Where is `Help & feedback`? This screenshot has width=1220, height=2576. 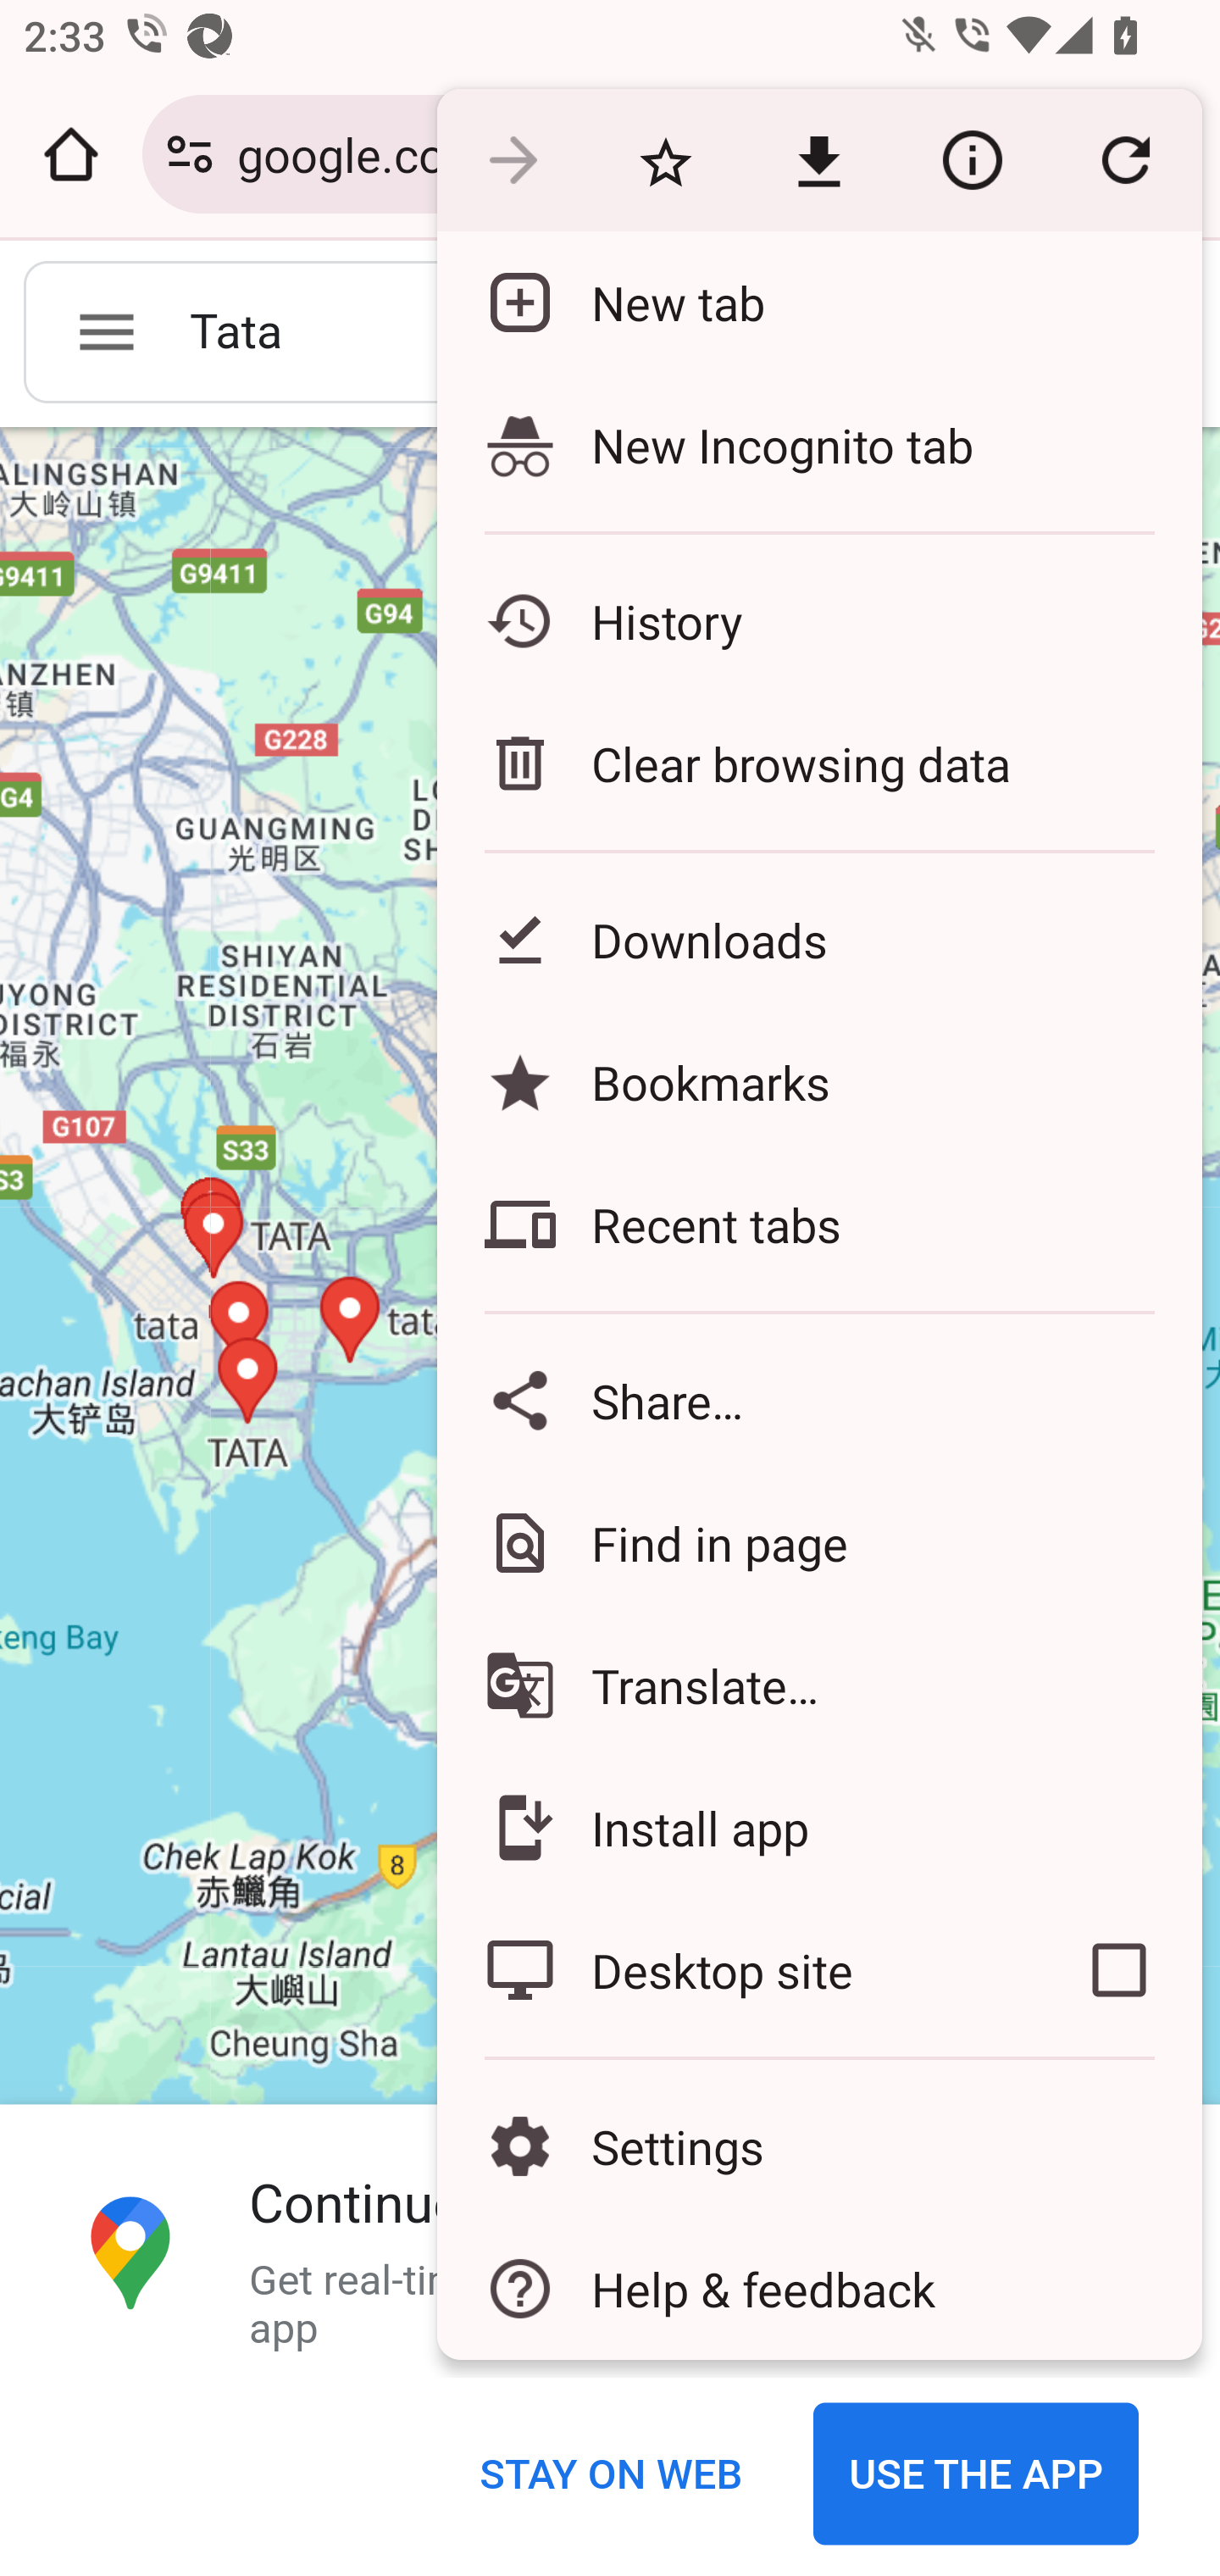 Help & feedback is located at coordinates (818, 2288).